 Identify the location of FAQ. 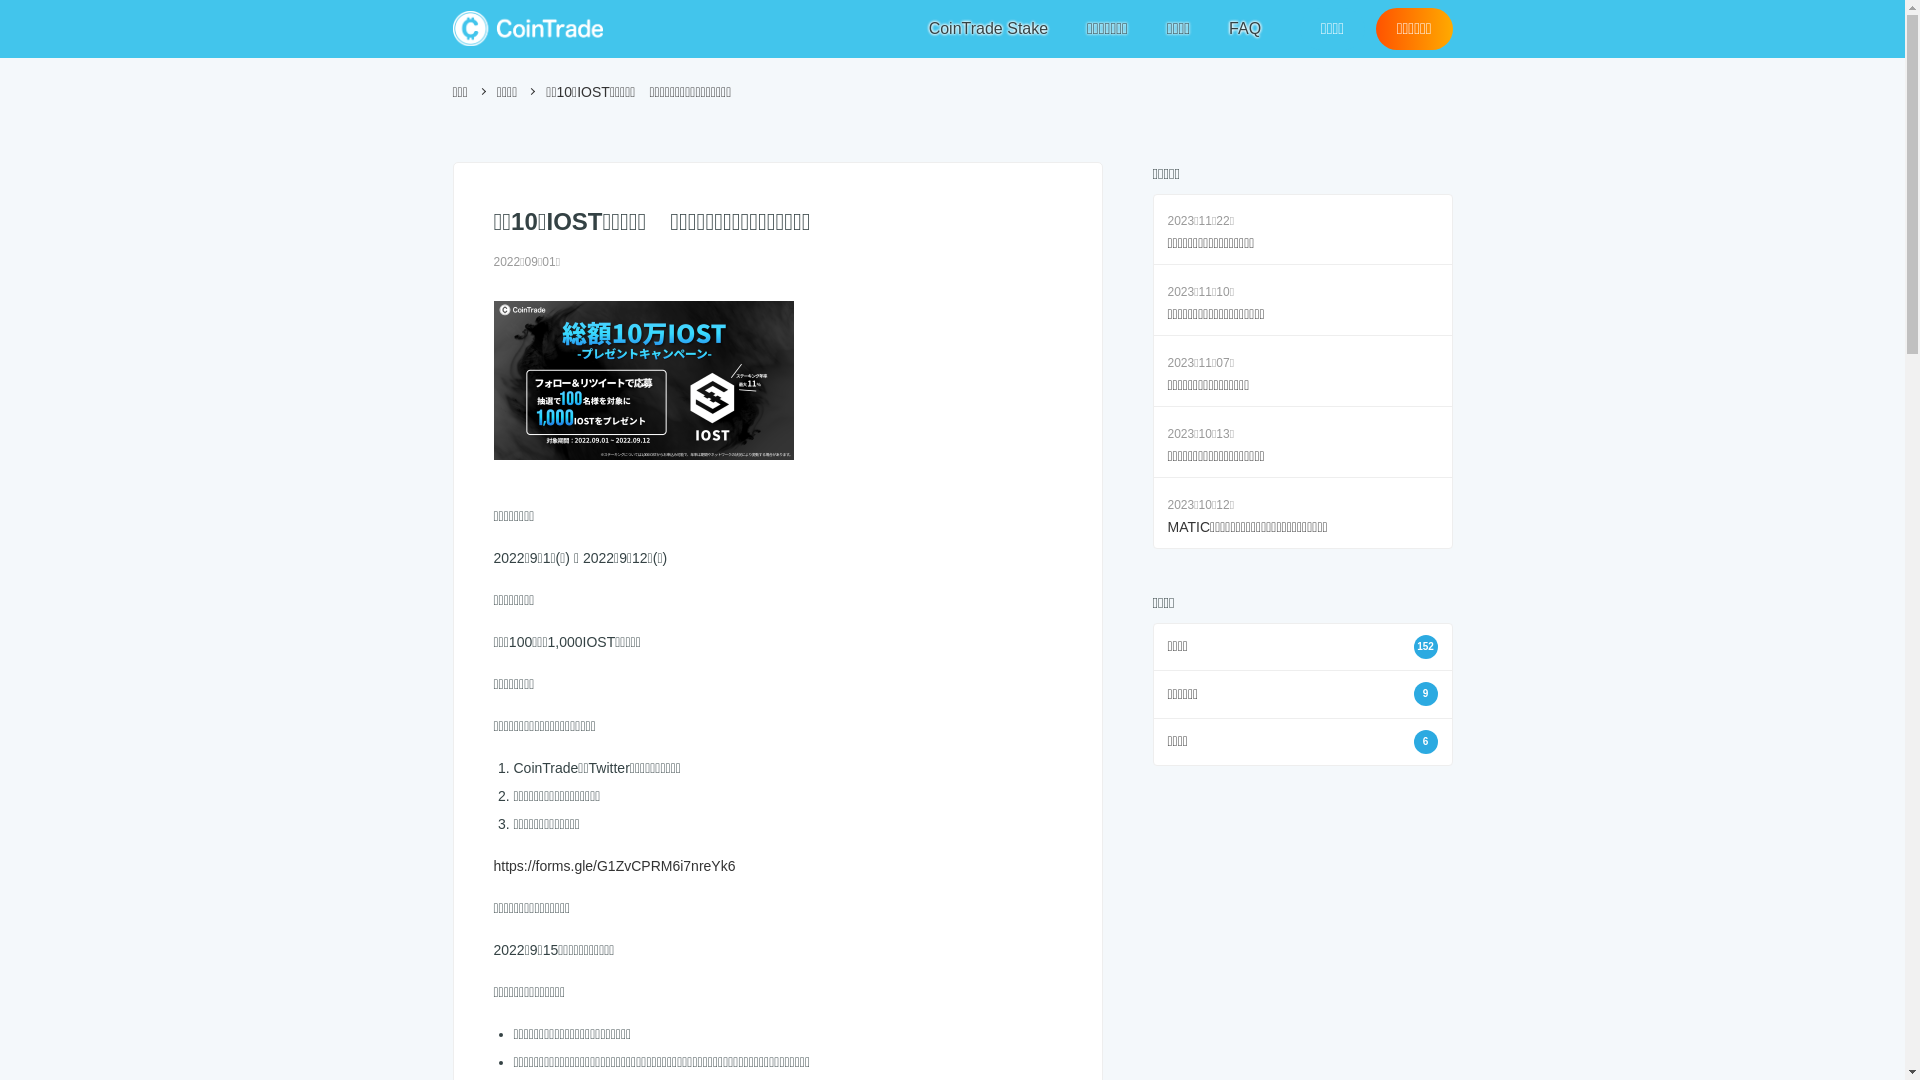
(1245, 29).